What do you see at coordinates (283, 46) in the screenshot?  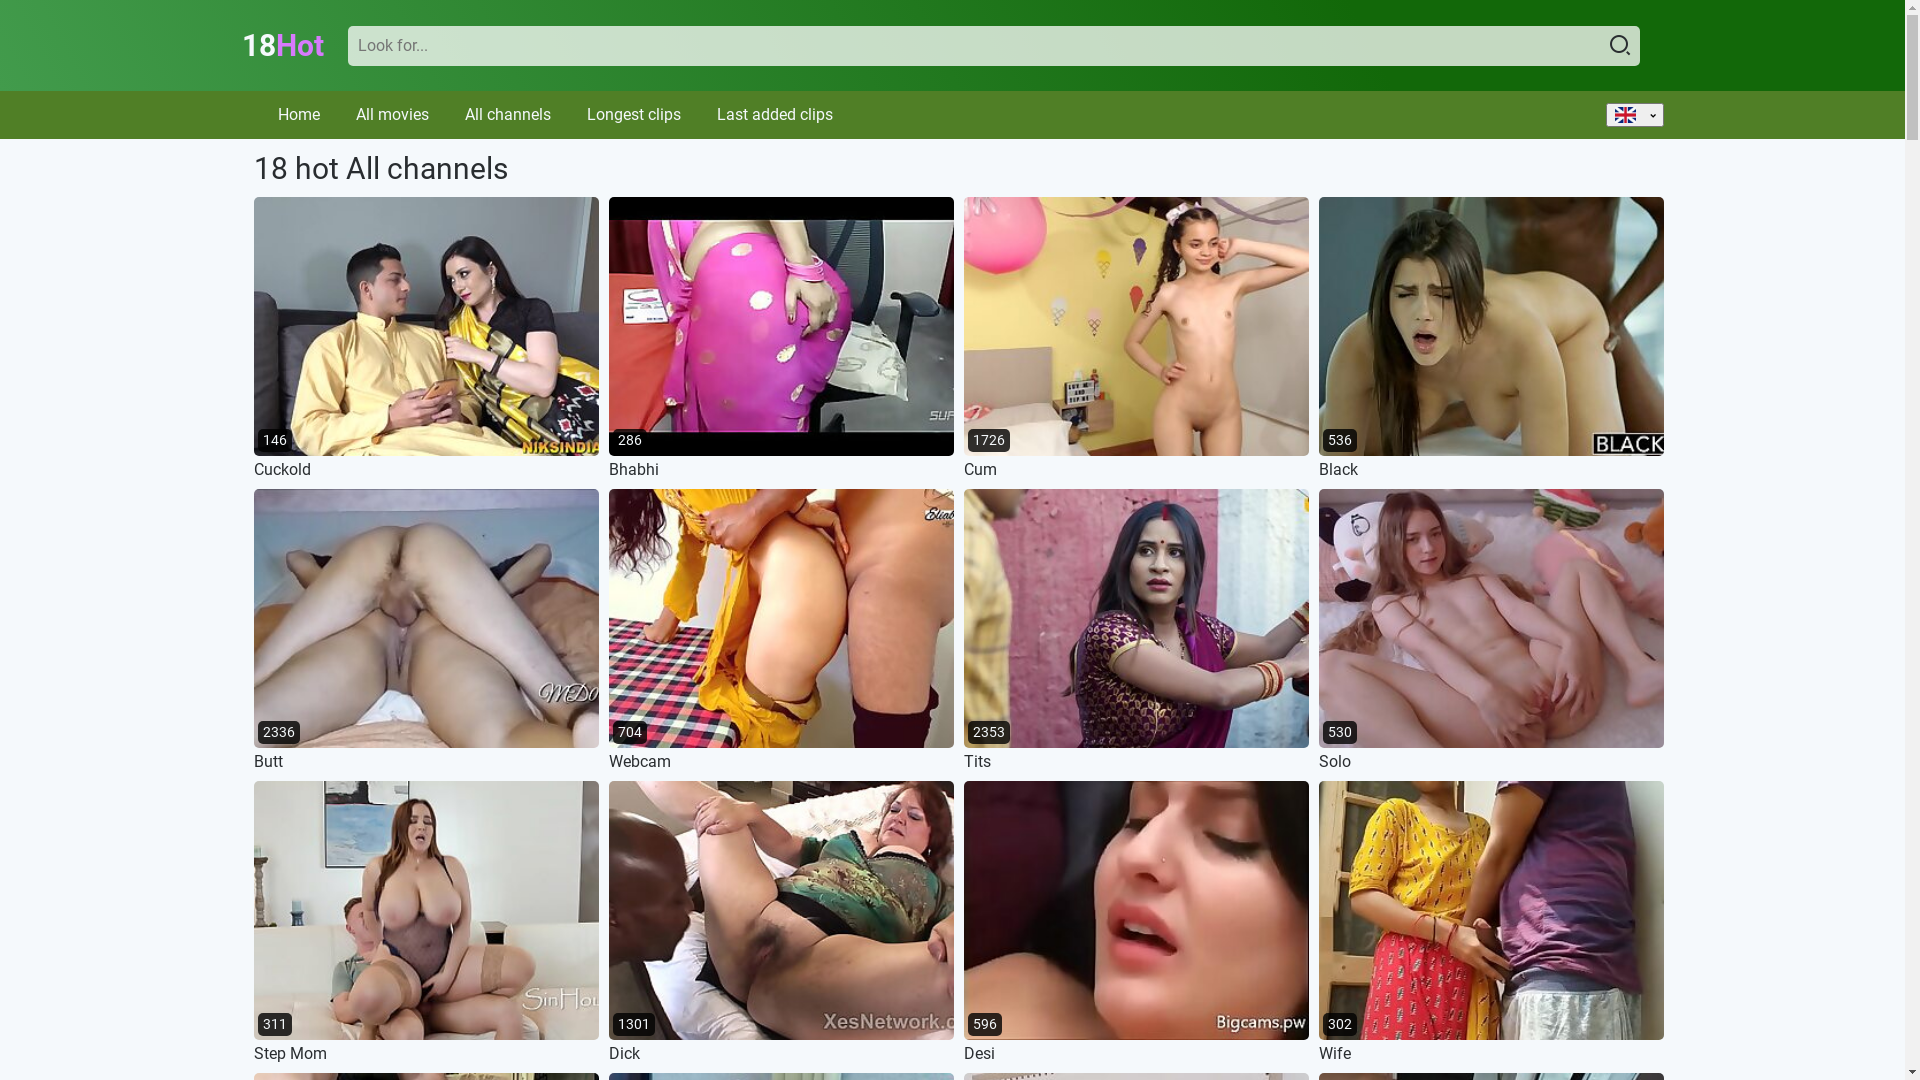 I see `18Hot` at bounding box center [283, 46].